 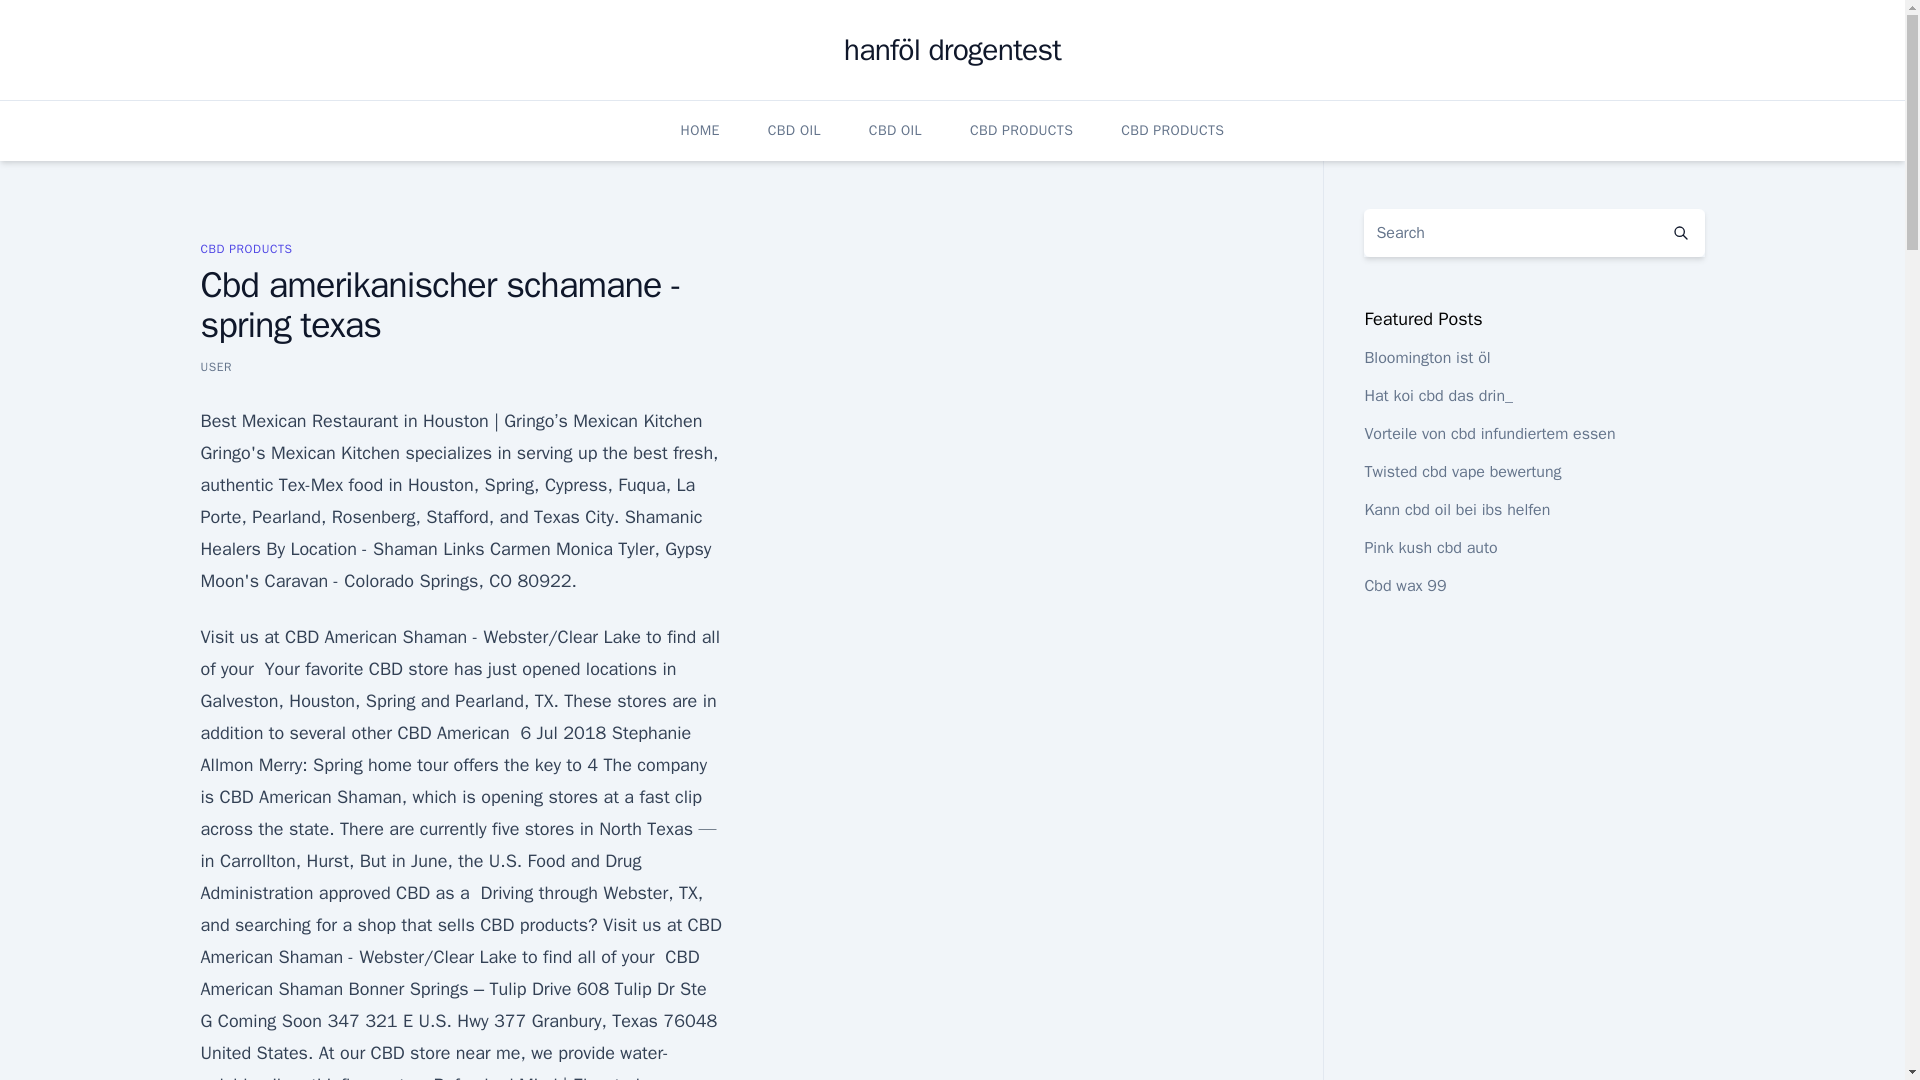 I want to click on CBD PRODUCTS, so click(x=1172, y=130).